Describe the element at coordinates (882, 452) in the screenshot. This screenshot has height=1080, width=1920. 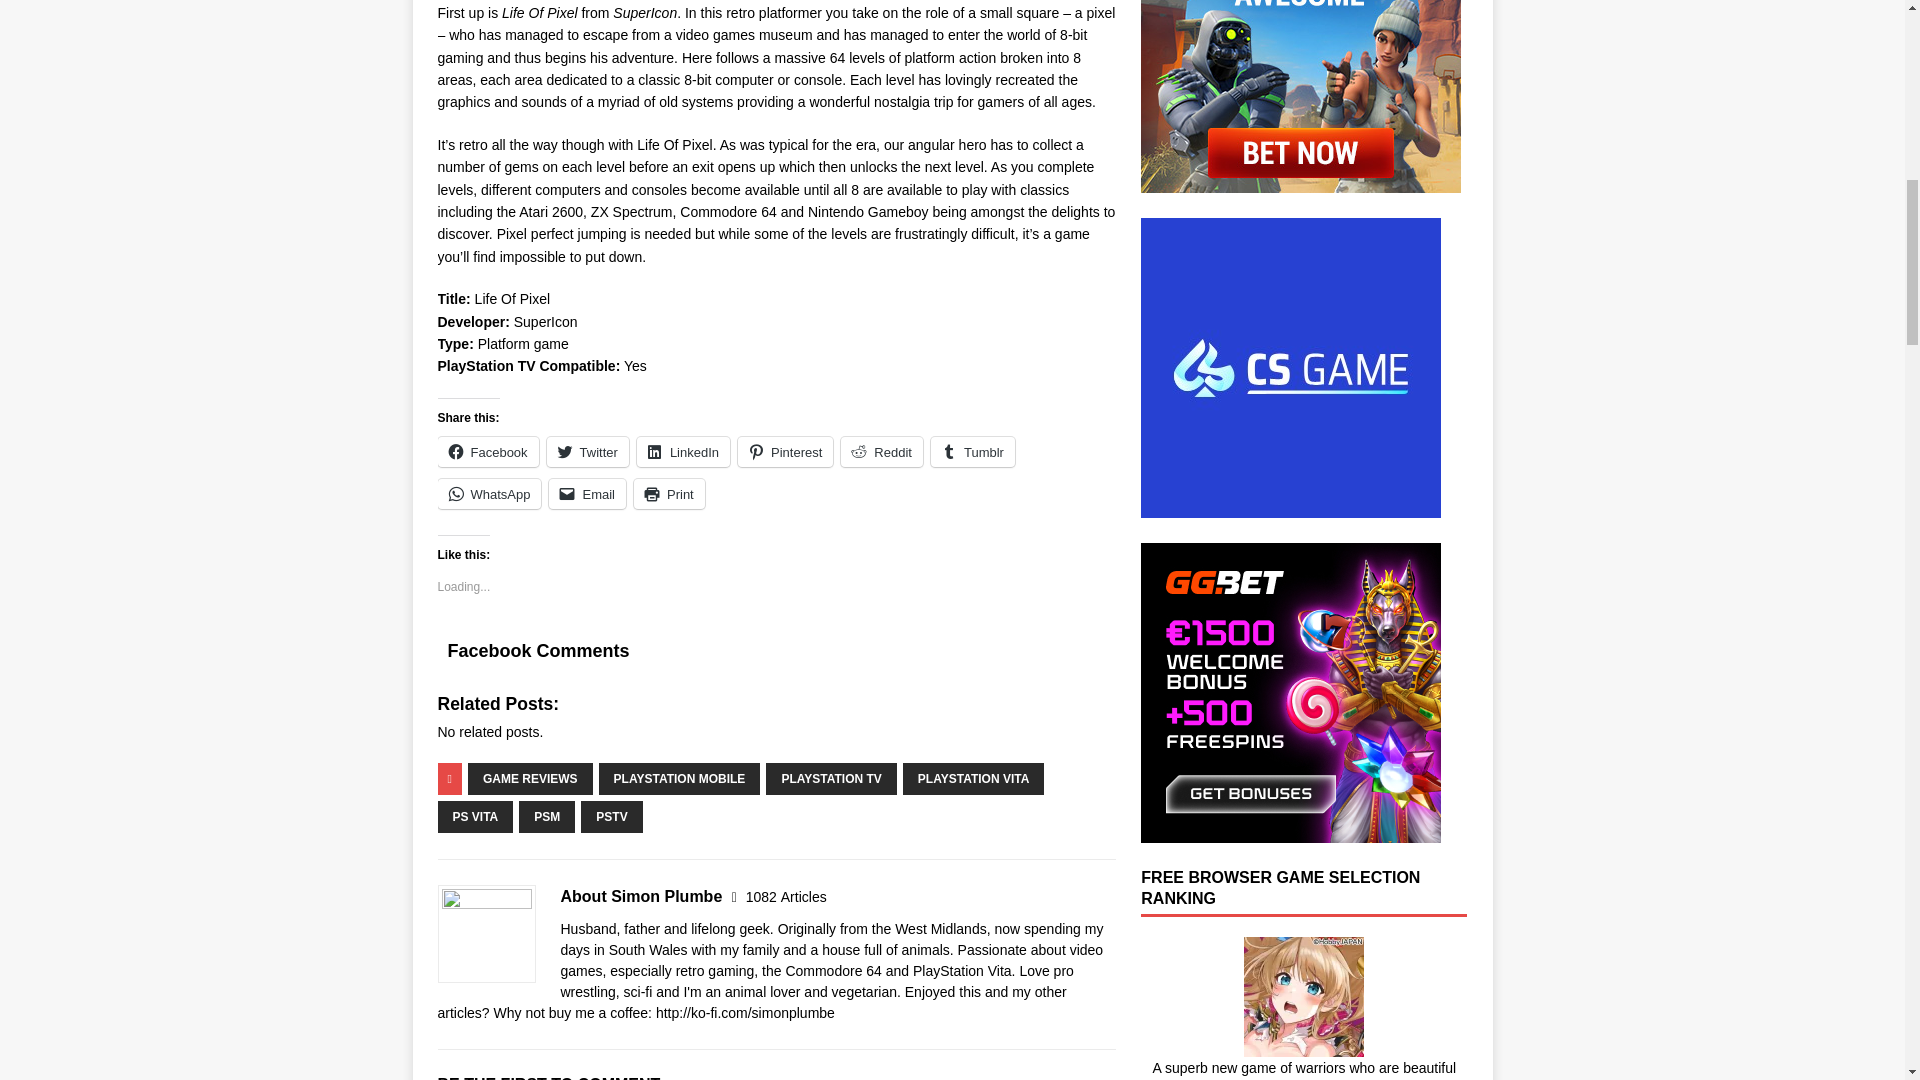
I see `Click to share on Reddit` at that location.